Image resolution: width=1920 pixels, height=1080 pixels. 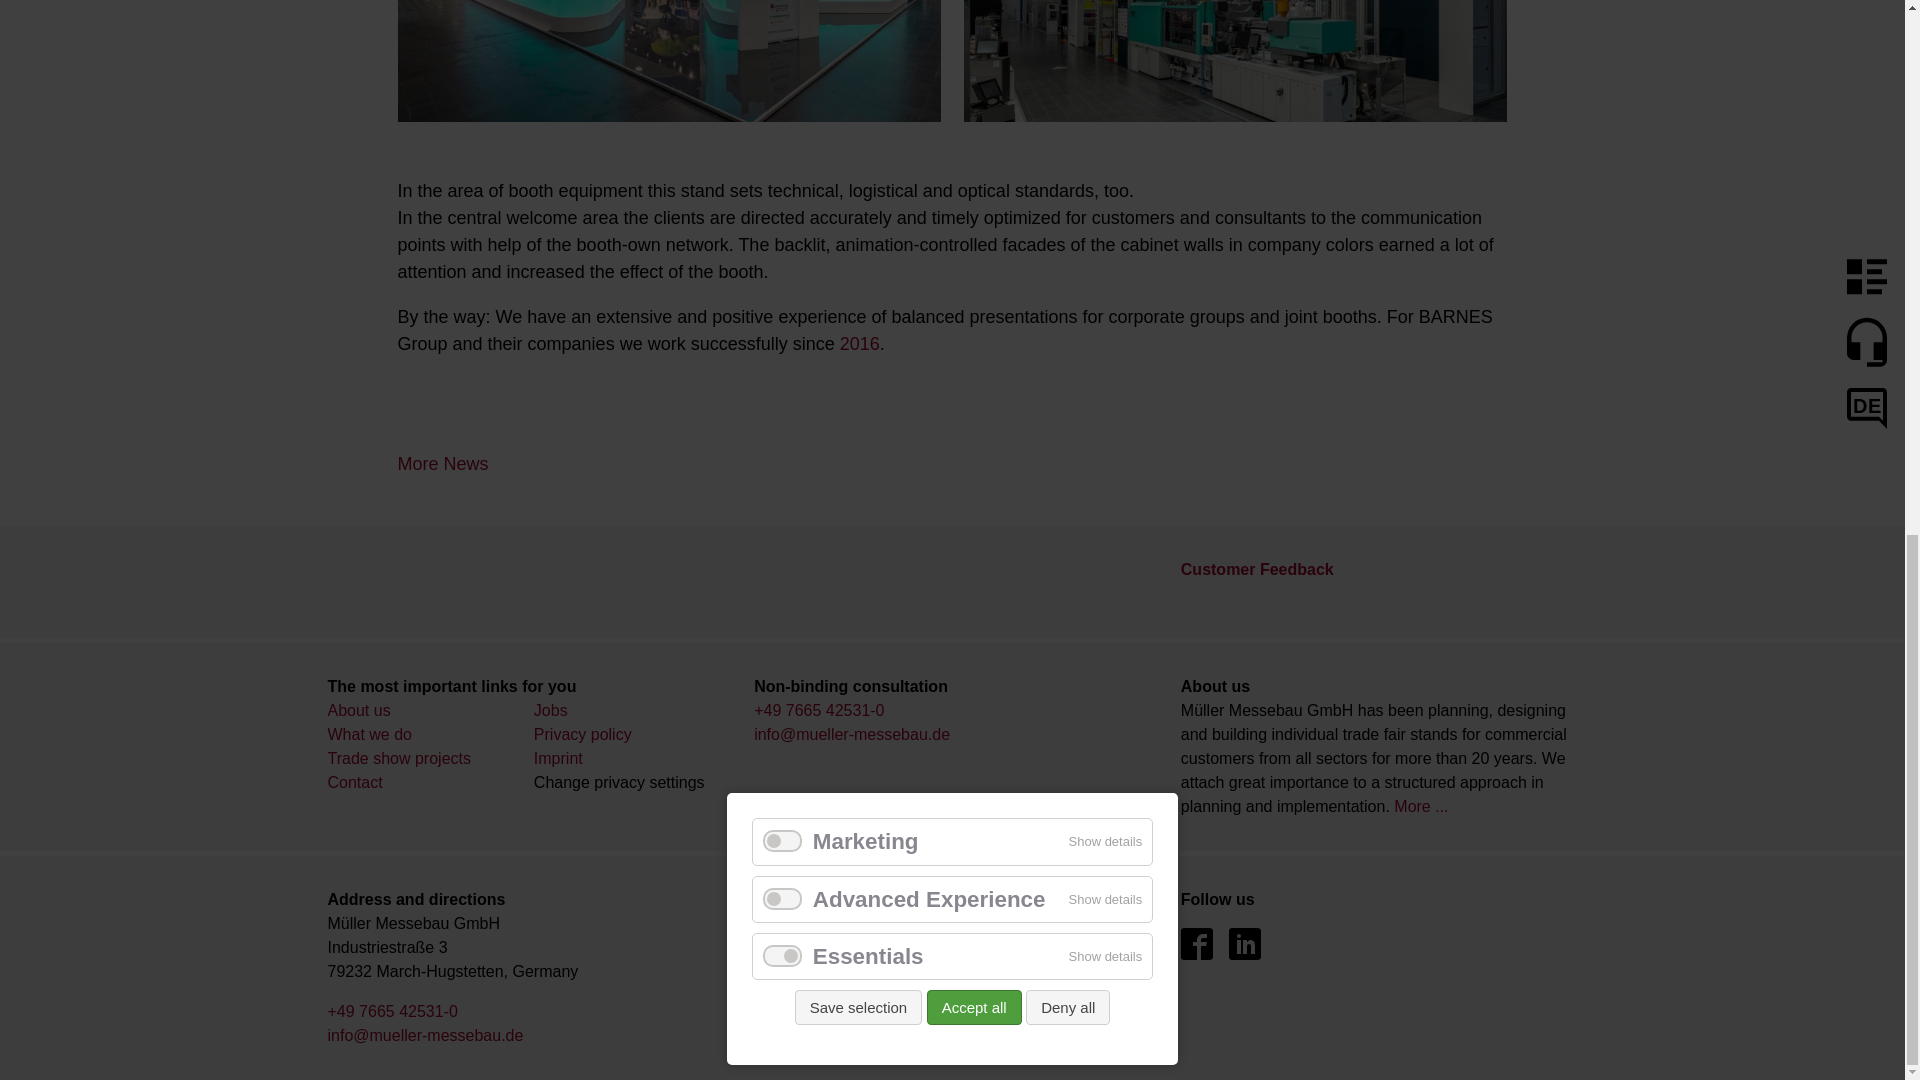 I want to click on Customer Feedback, so click(x=1257, y=568).